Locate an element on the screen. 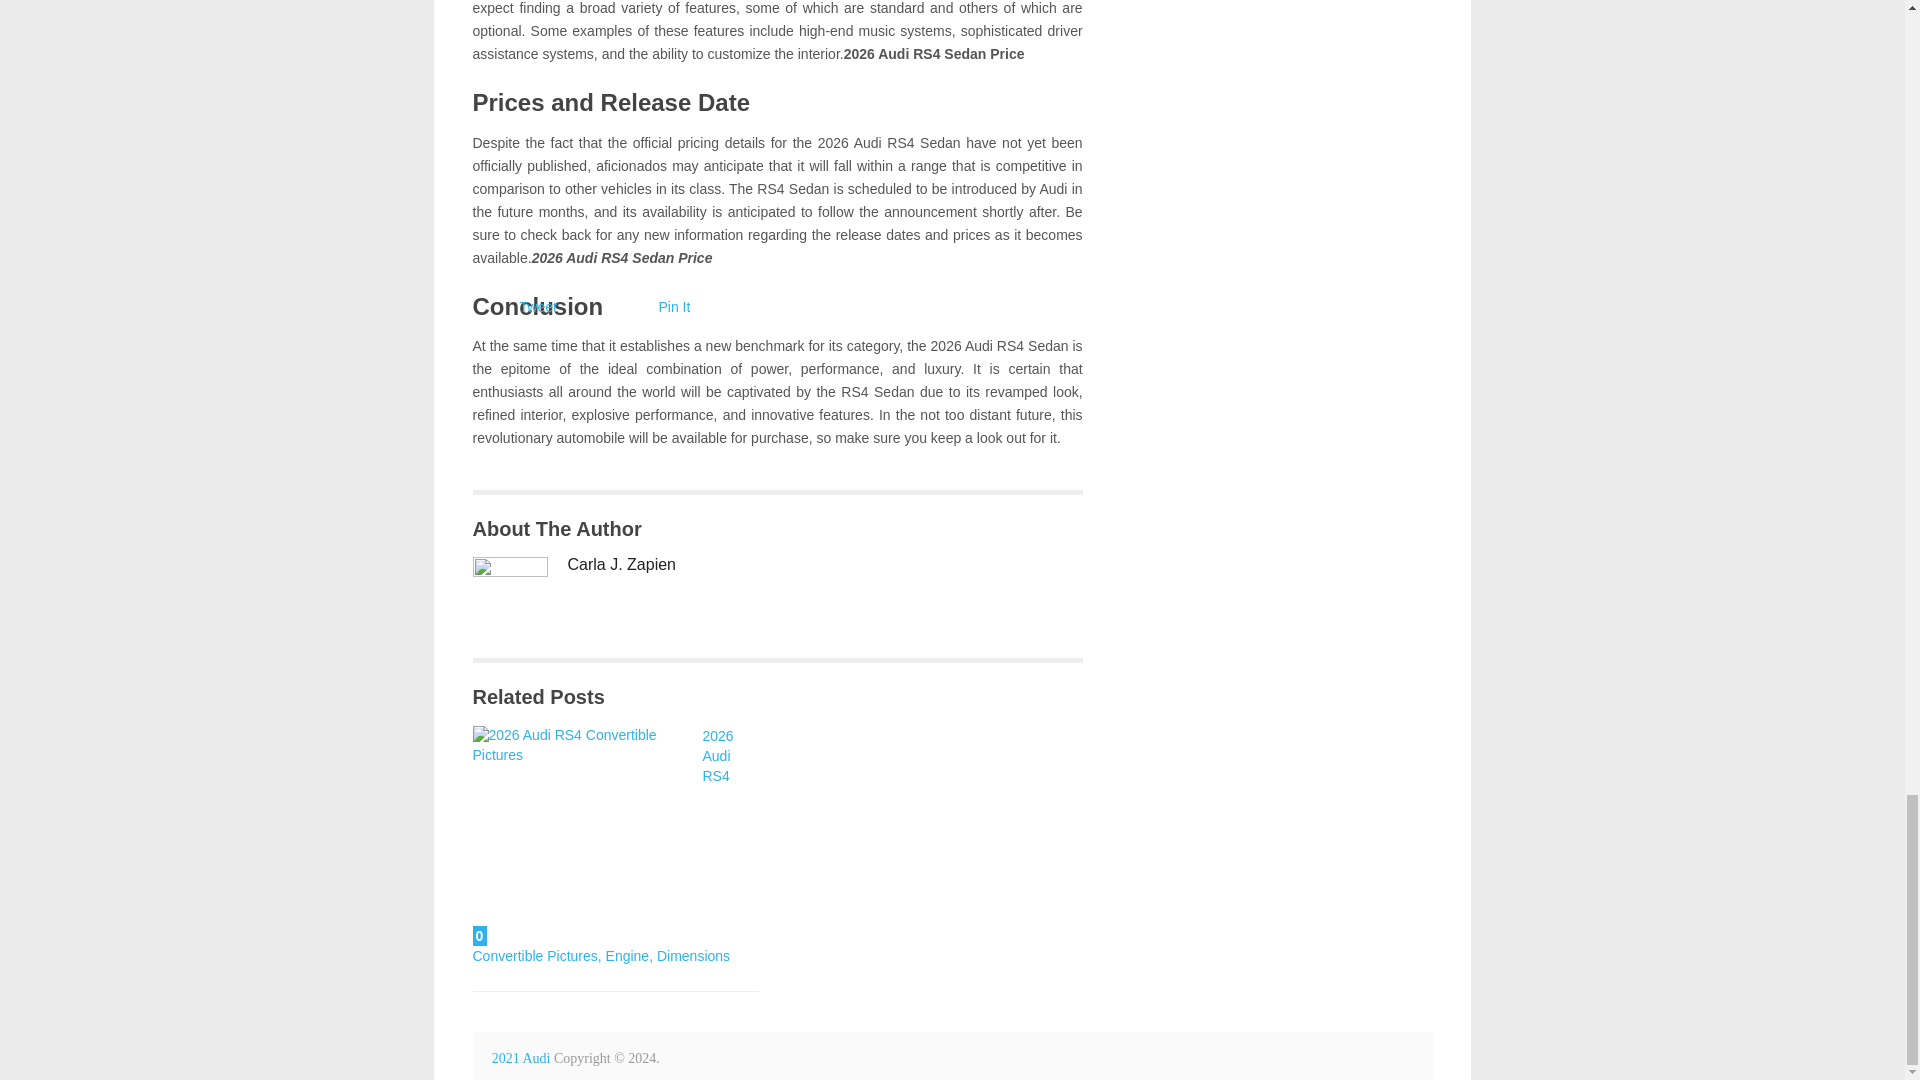 This screenshot has height=1080, width=1920. 2026 Audi RS4 Convertible Pictures, Engine, Dimensions is located at coordinates (582, 836).